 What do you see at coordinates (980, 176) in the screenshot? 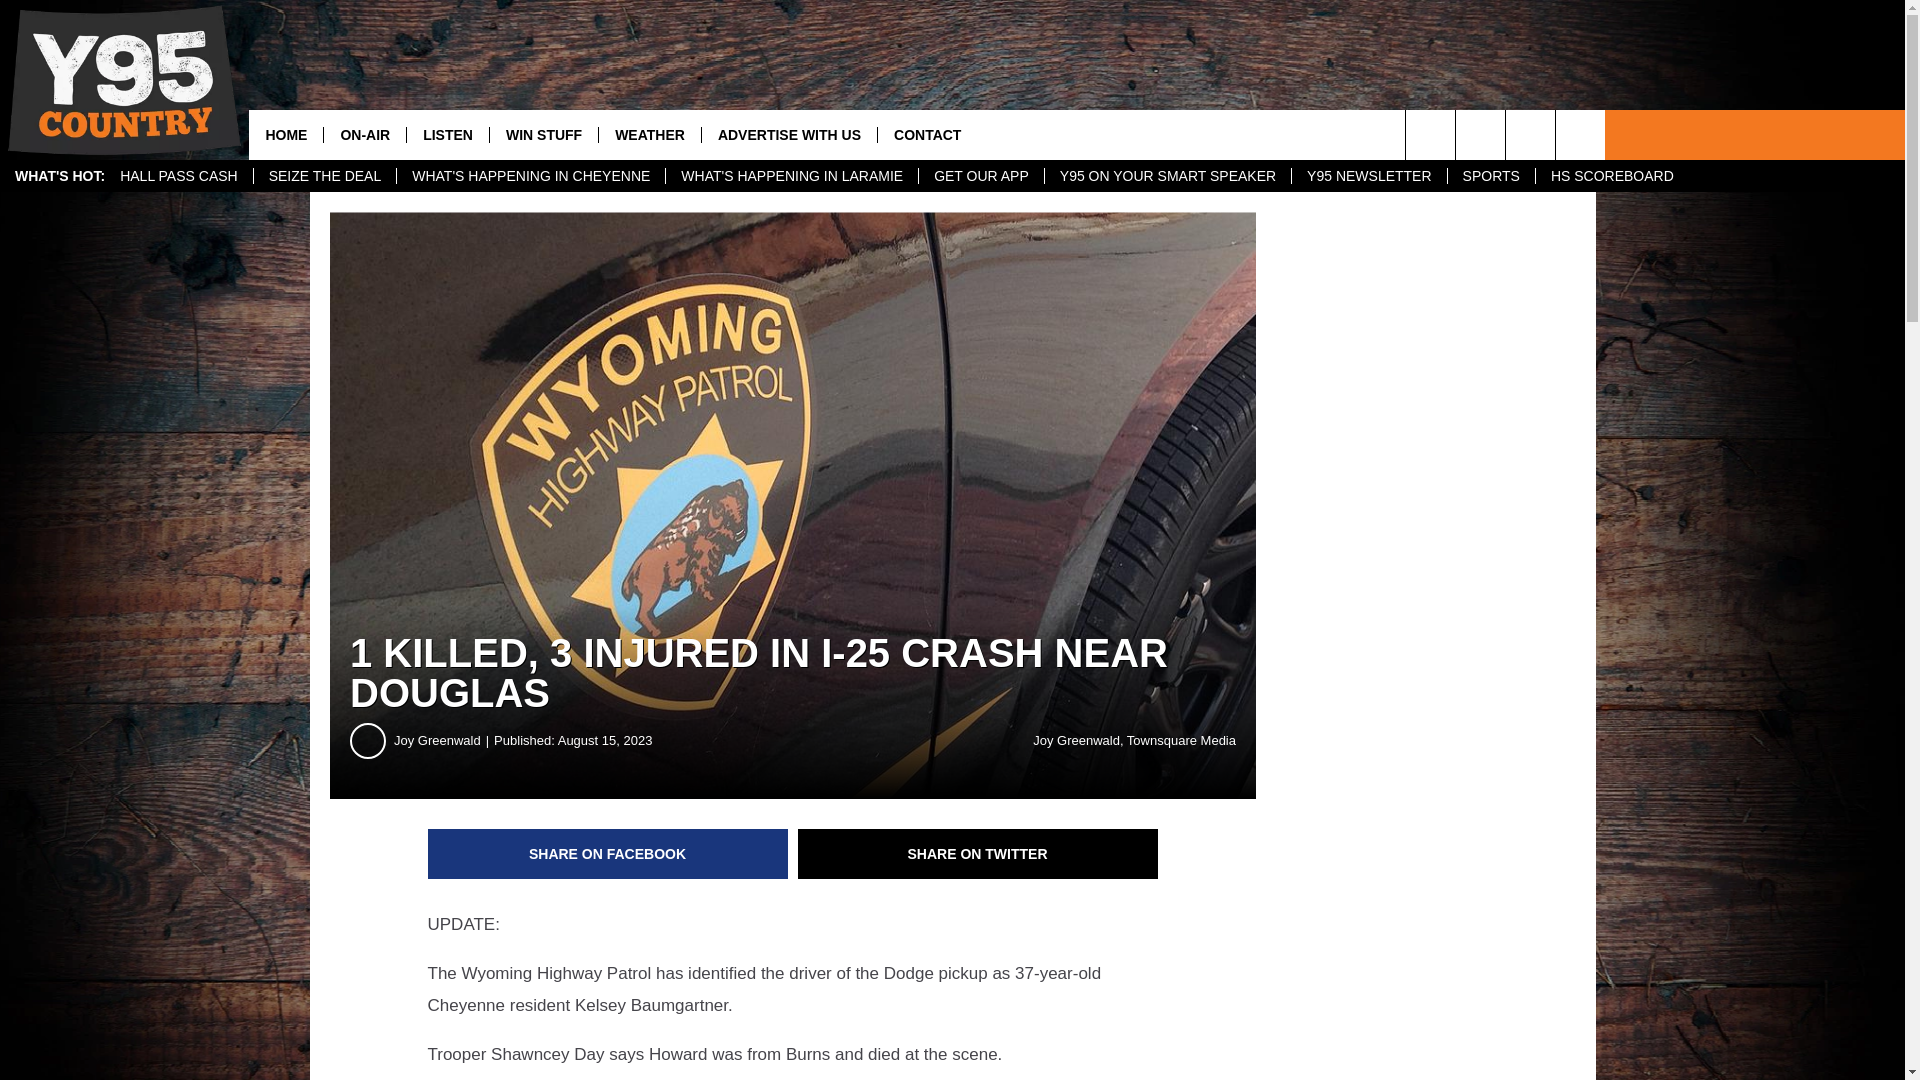
I see `GET OUR APP` at bounding box center [980, 176].